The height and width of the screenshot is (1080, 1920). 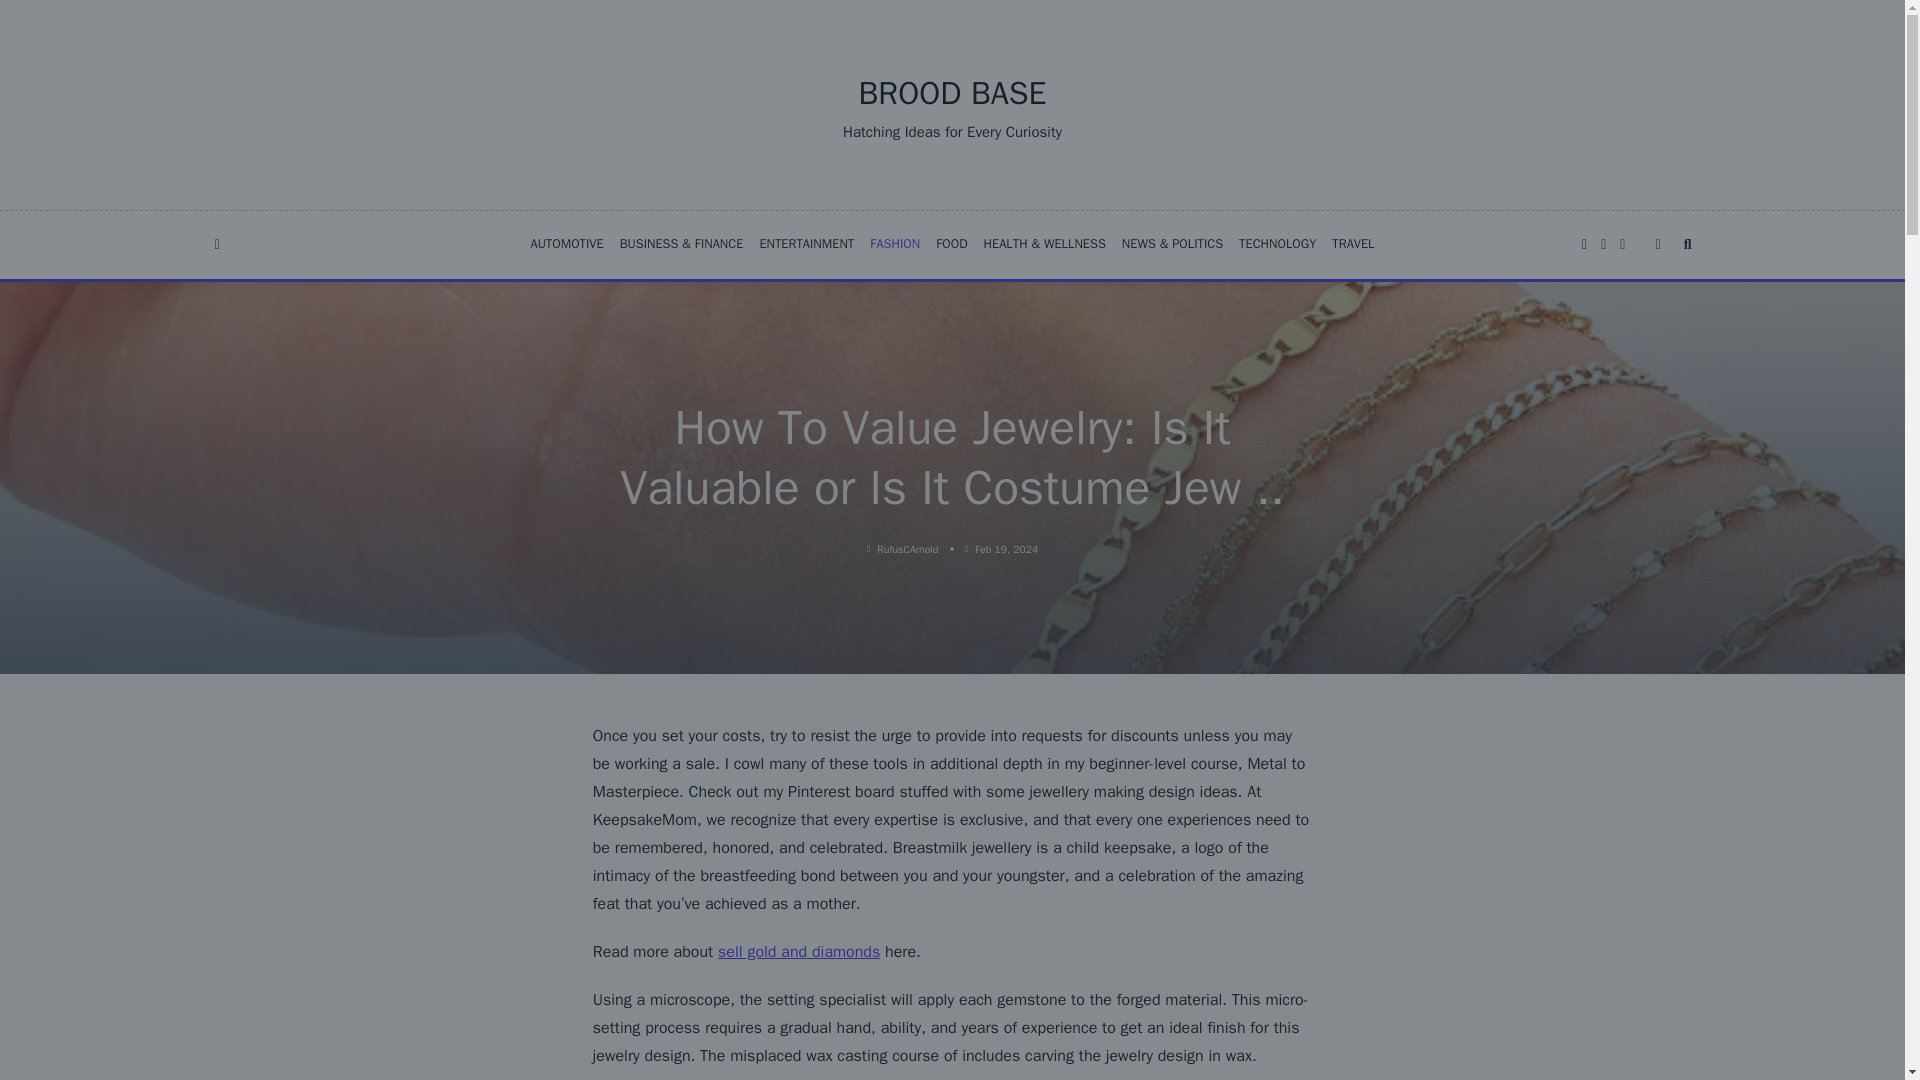 What do you see at coordinates (894, 244) in the screenshot?
I see `FASHION` at bounding box center [894, 244].